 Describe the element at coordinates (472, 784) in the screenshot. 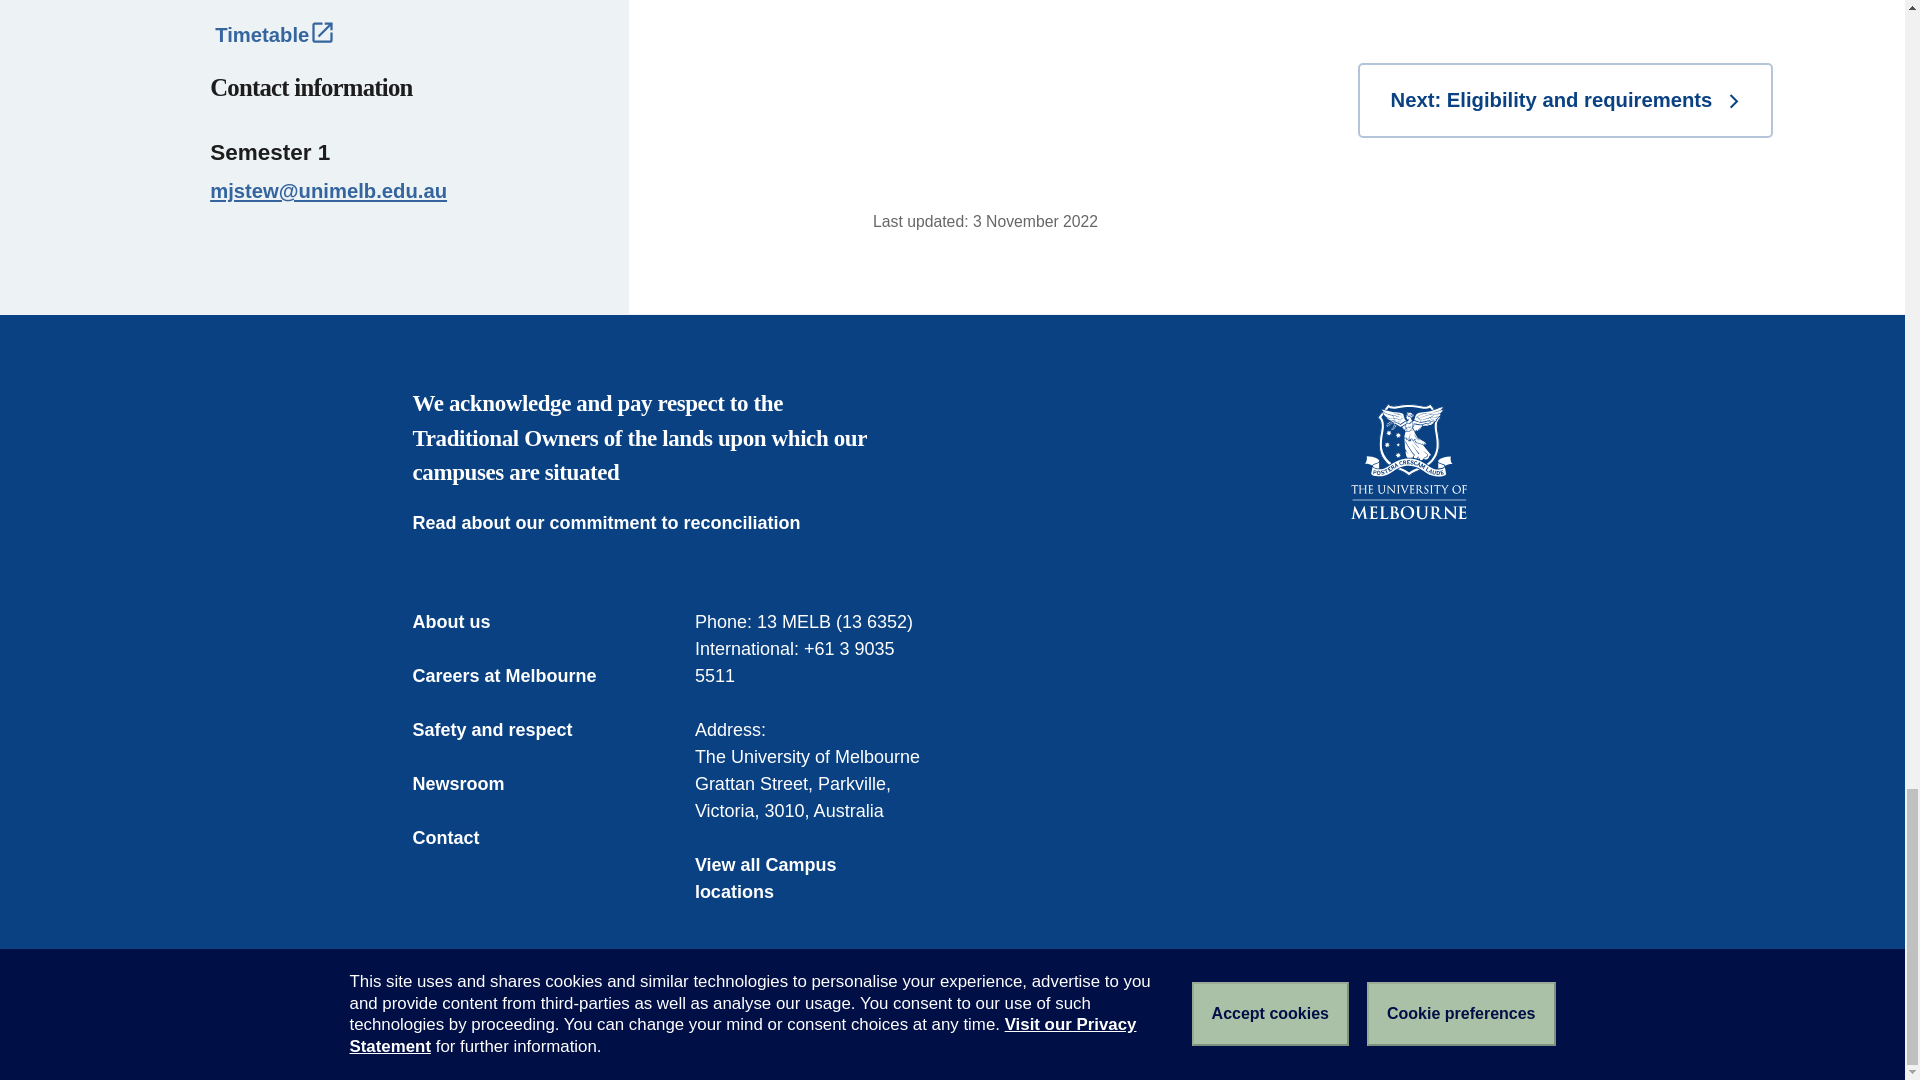

I see `Newsroom` at that location.